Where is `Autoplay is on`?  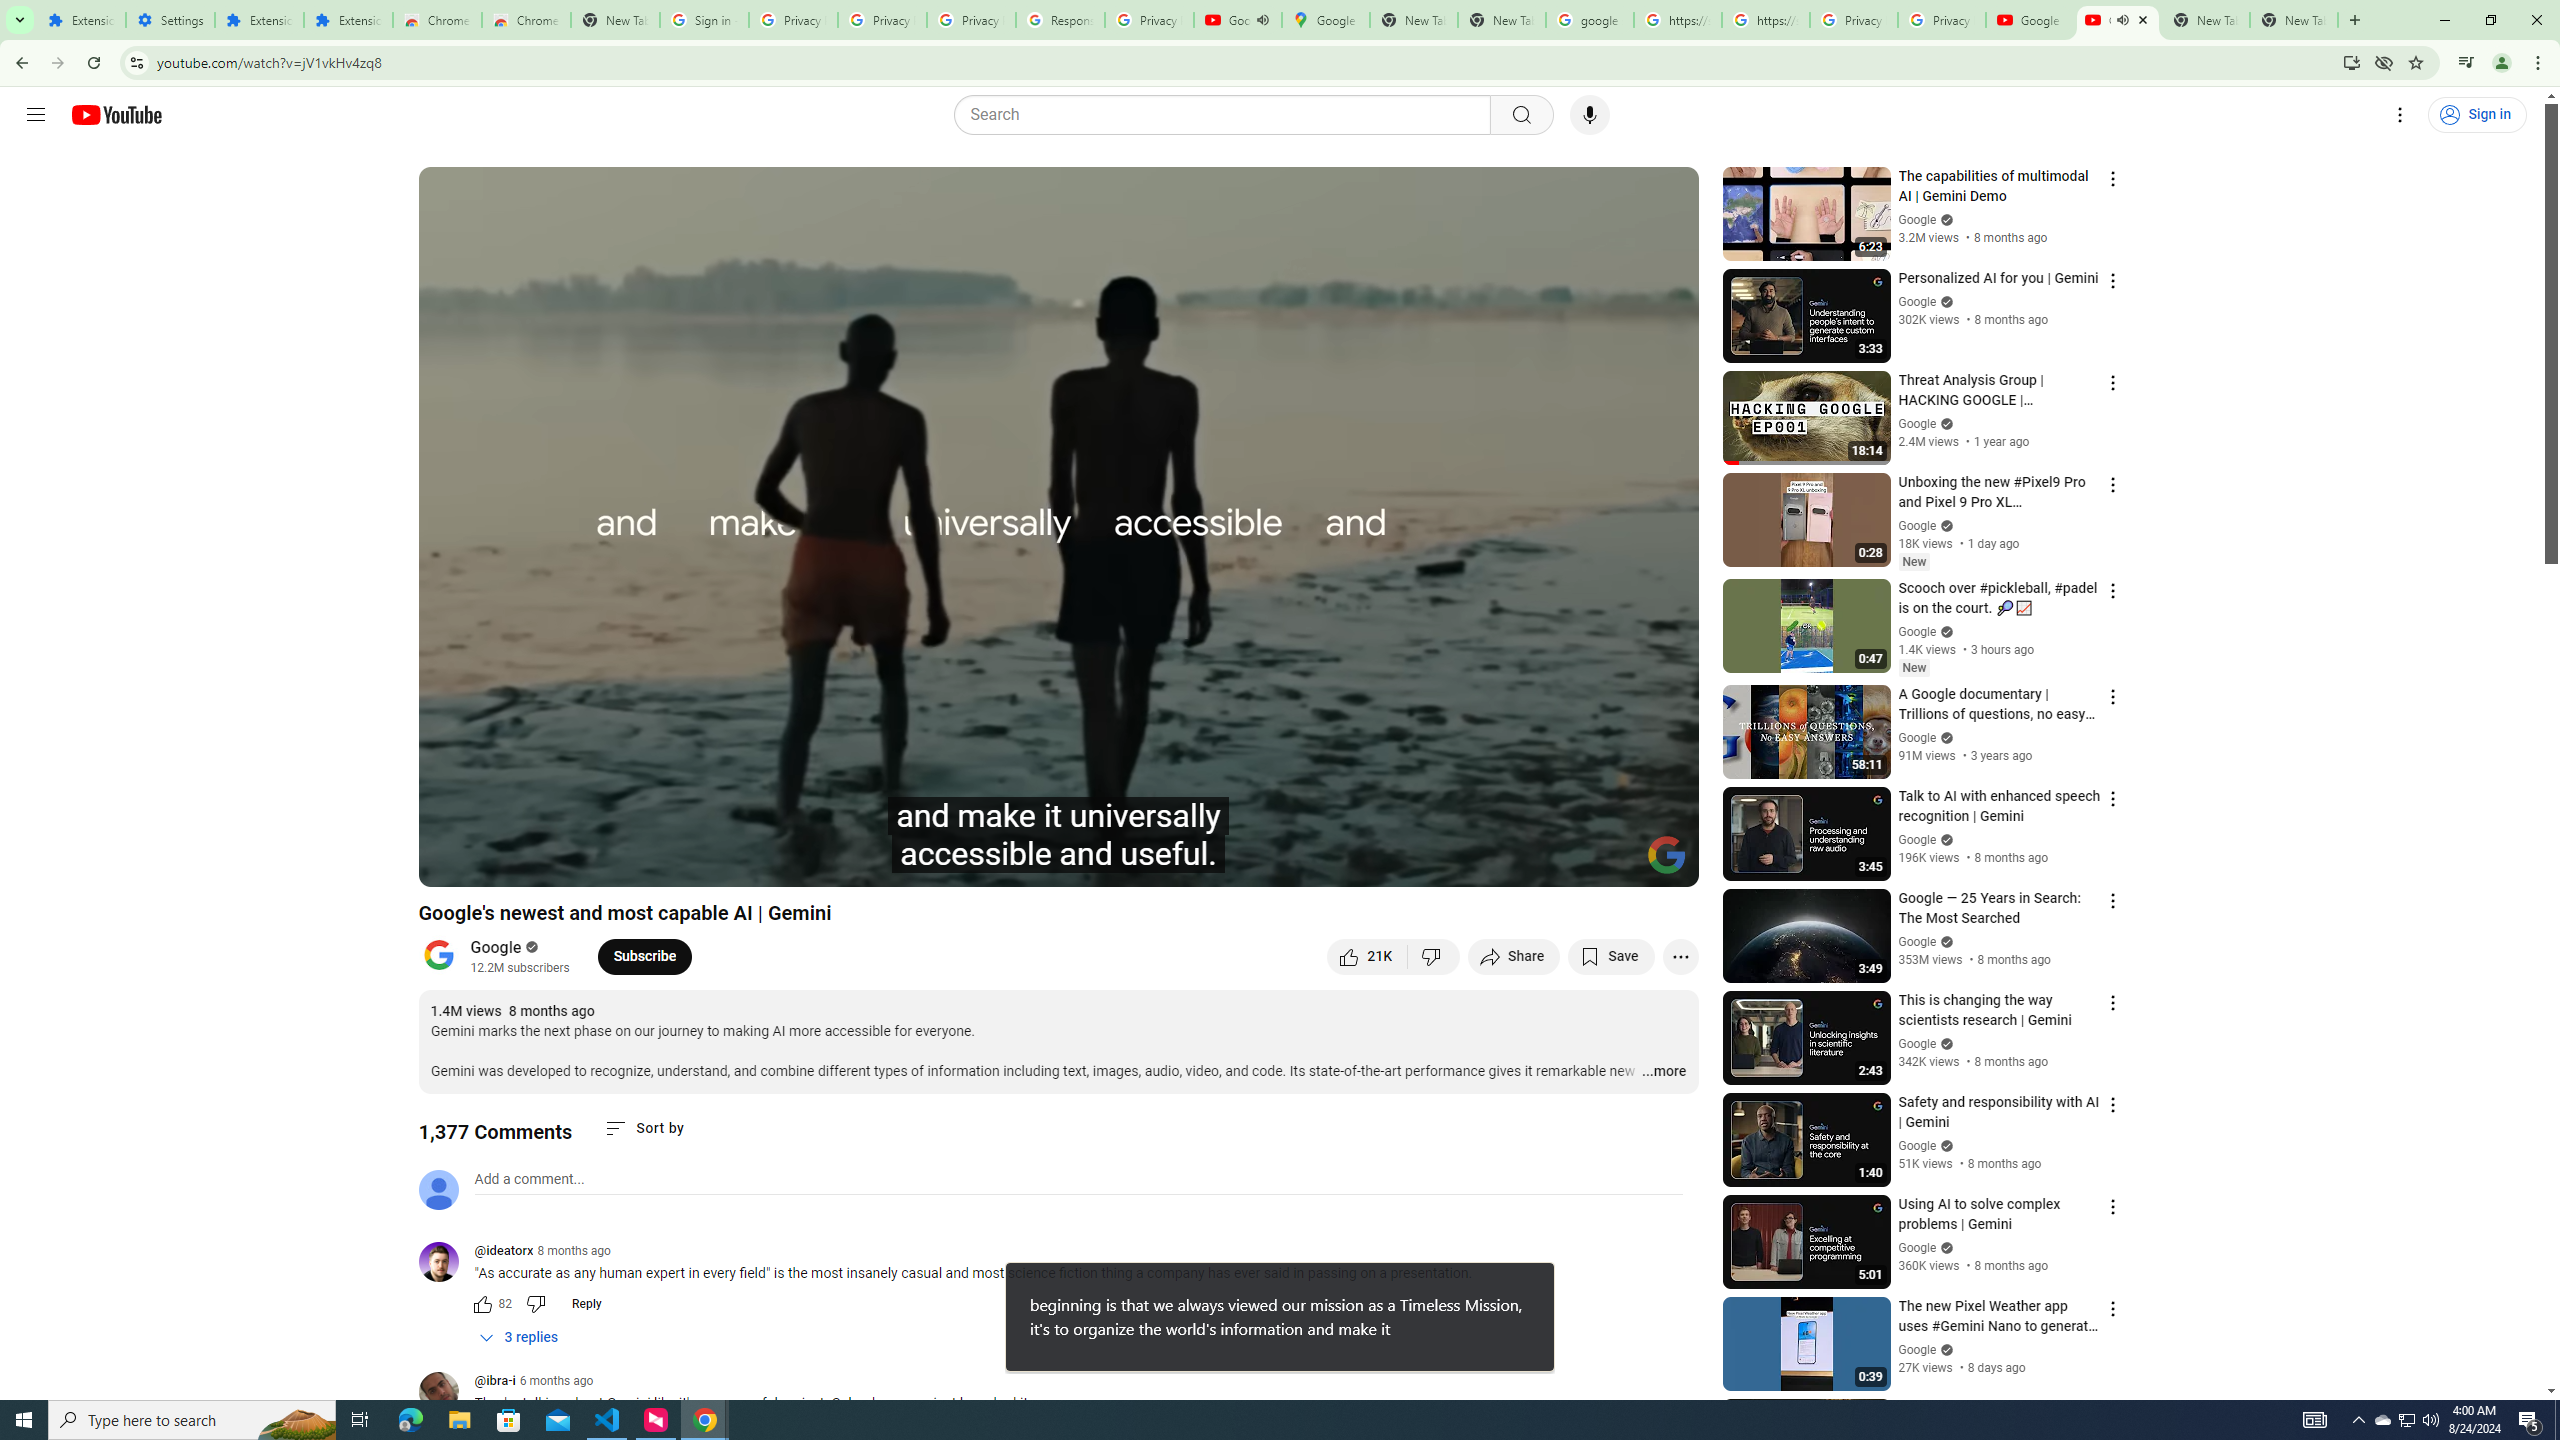
Autoplay is on is located at coordinates (1422, 863).